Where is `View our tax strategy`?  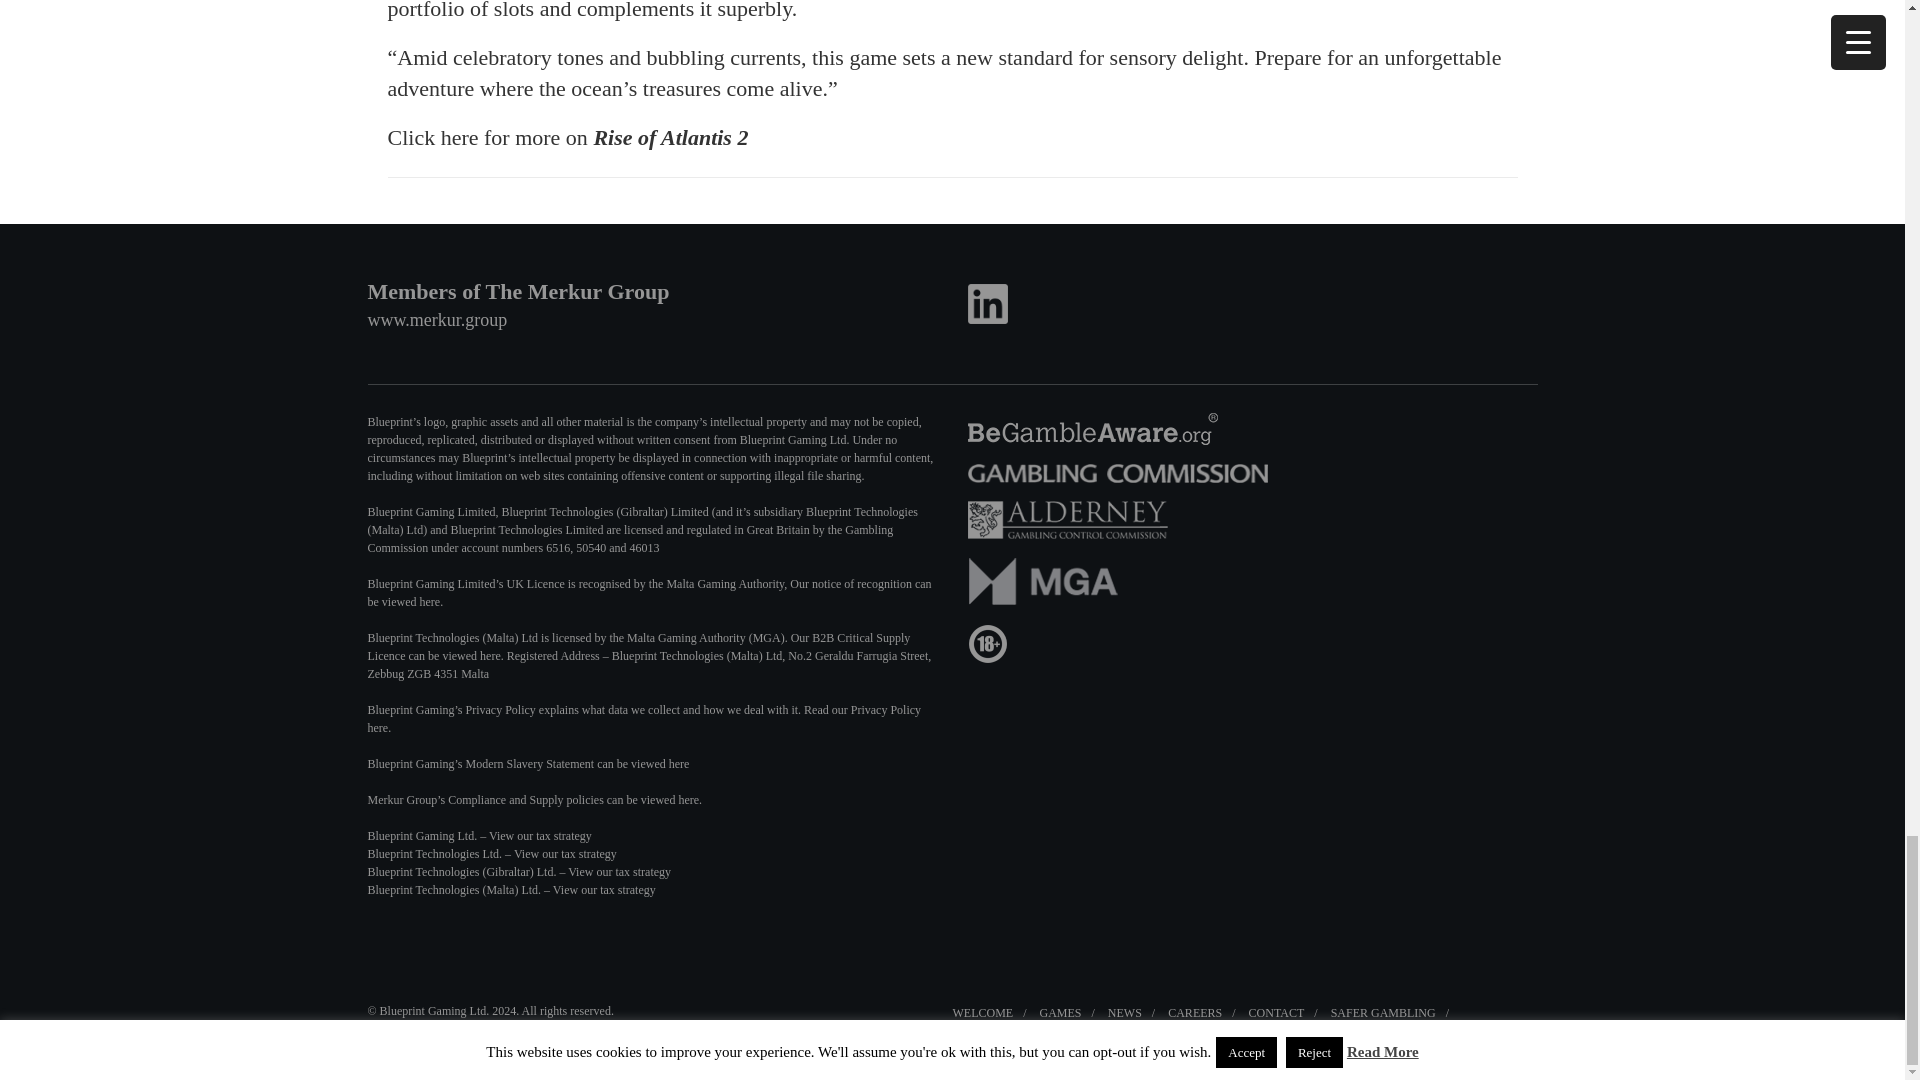
View our tax strategy is located at coordinates (565, 853).